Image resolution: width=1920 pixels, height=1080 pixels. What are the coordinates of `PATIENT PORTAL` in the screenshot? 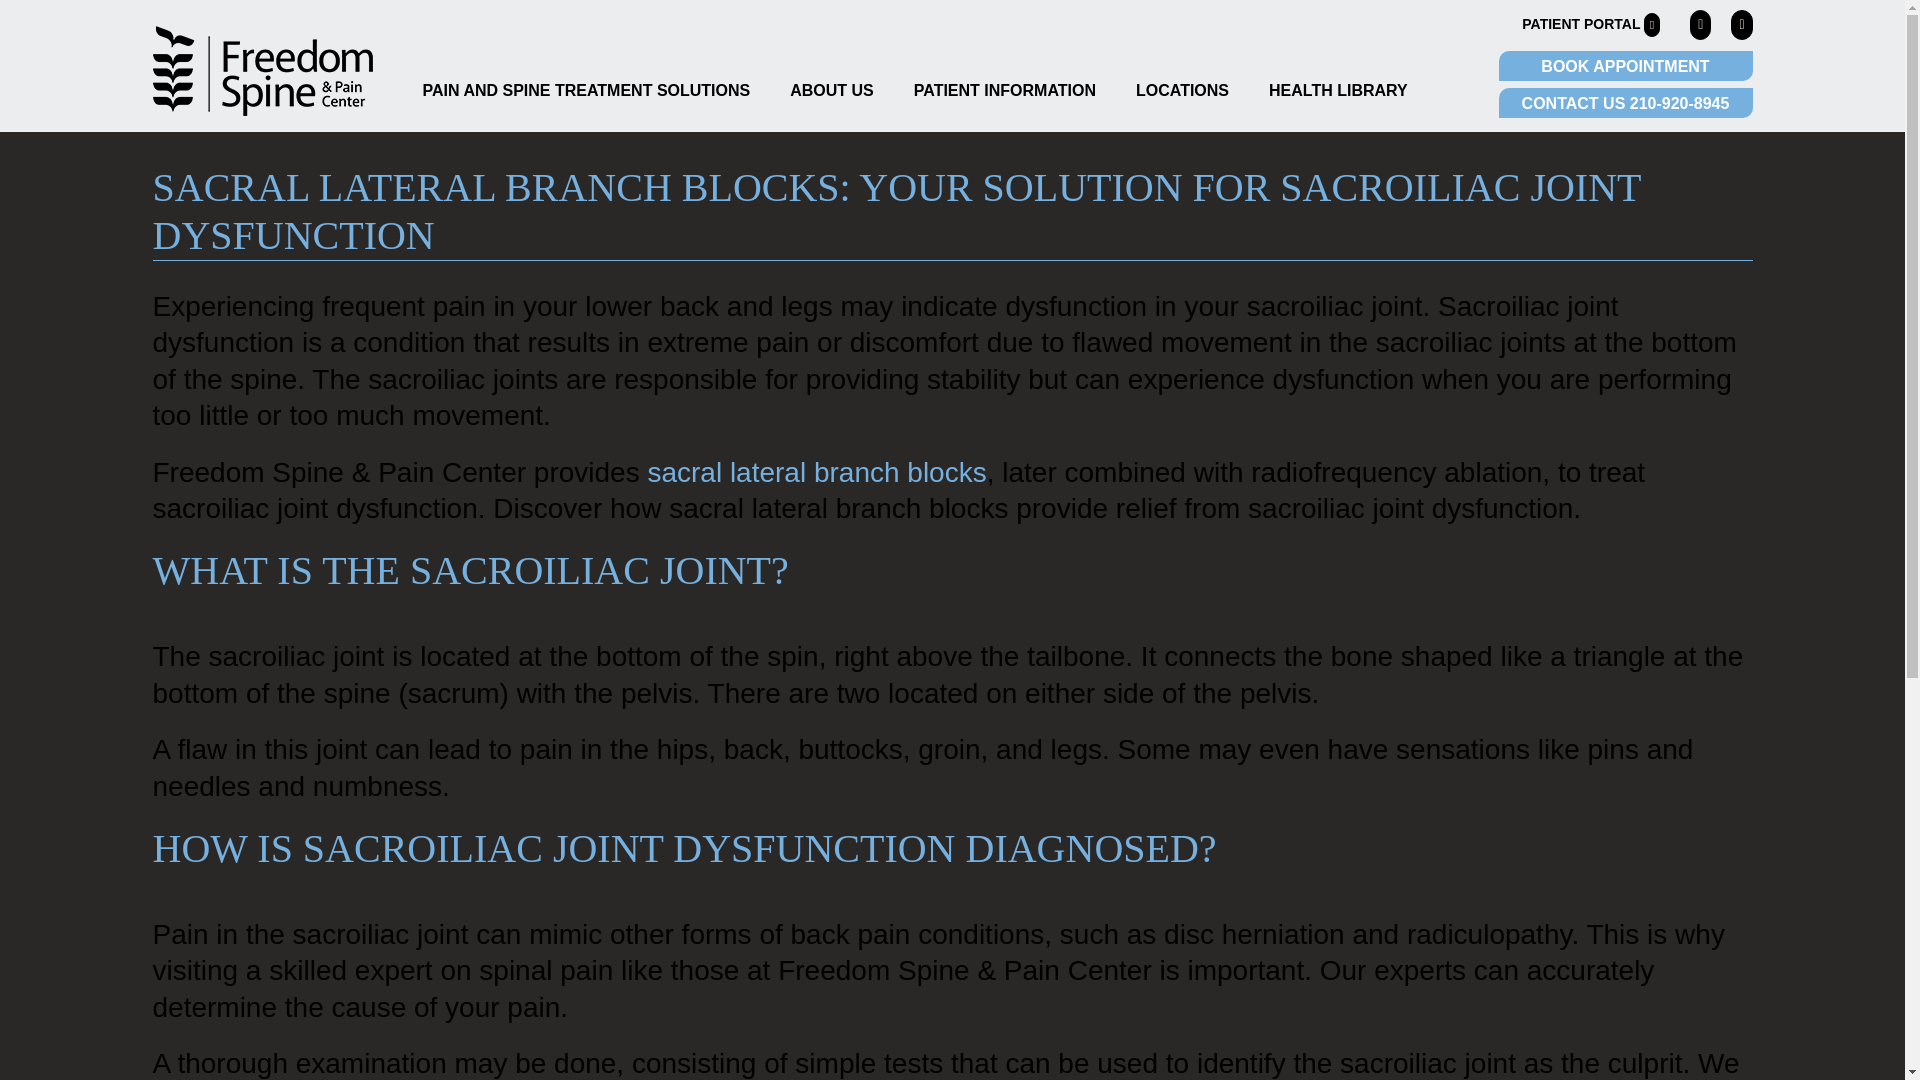 It's located at (1591, 24).